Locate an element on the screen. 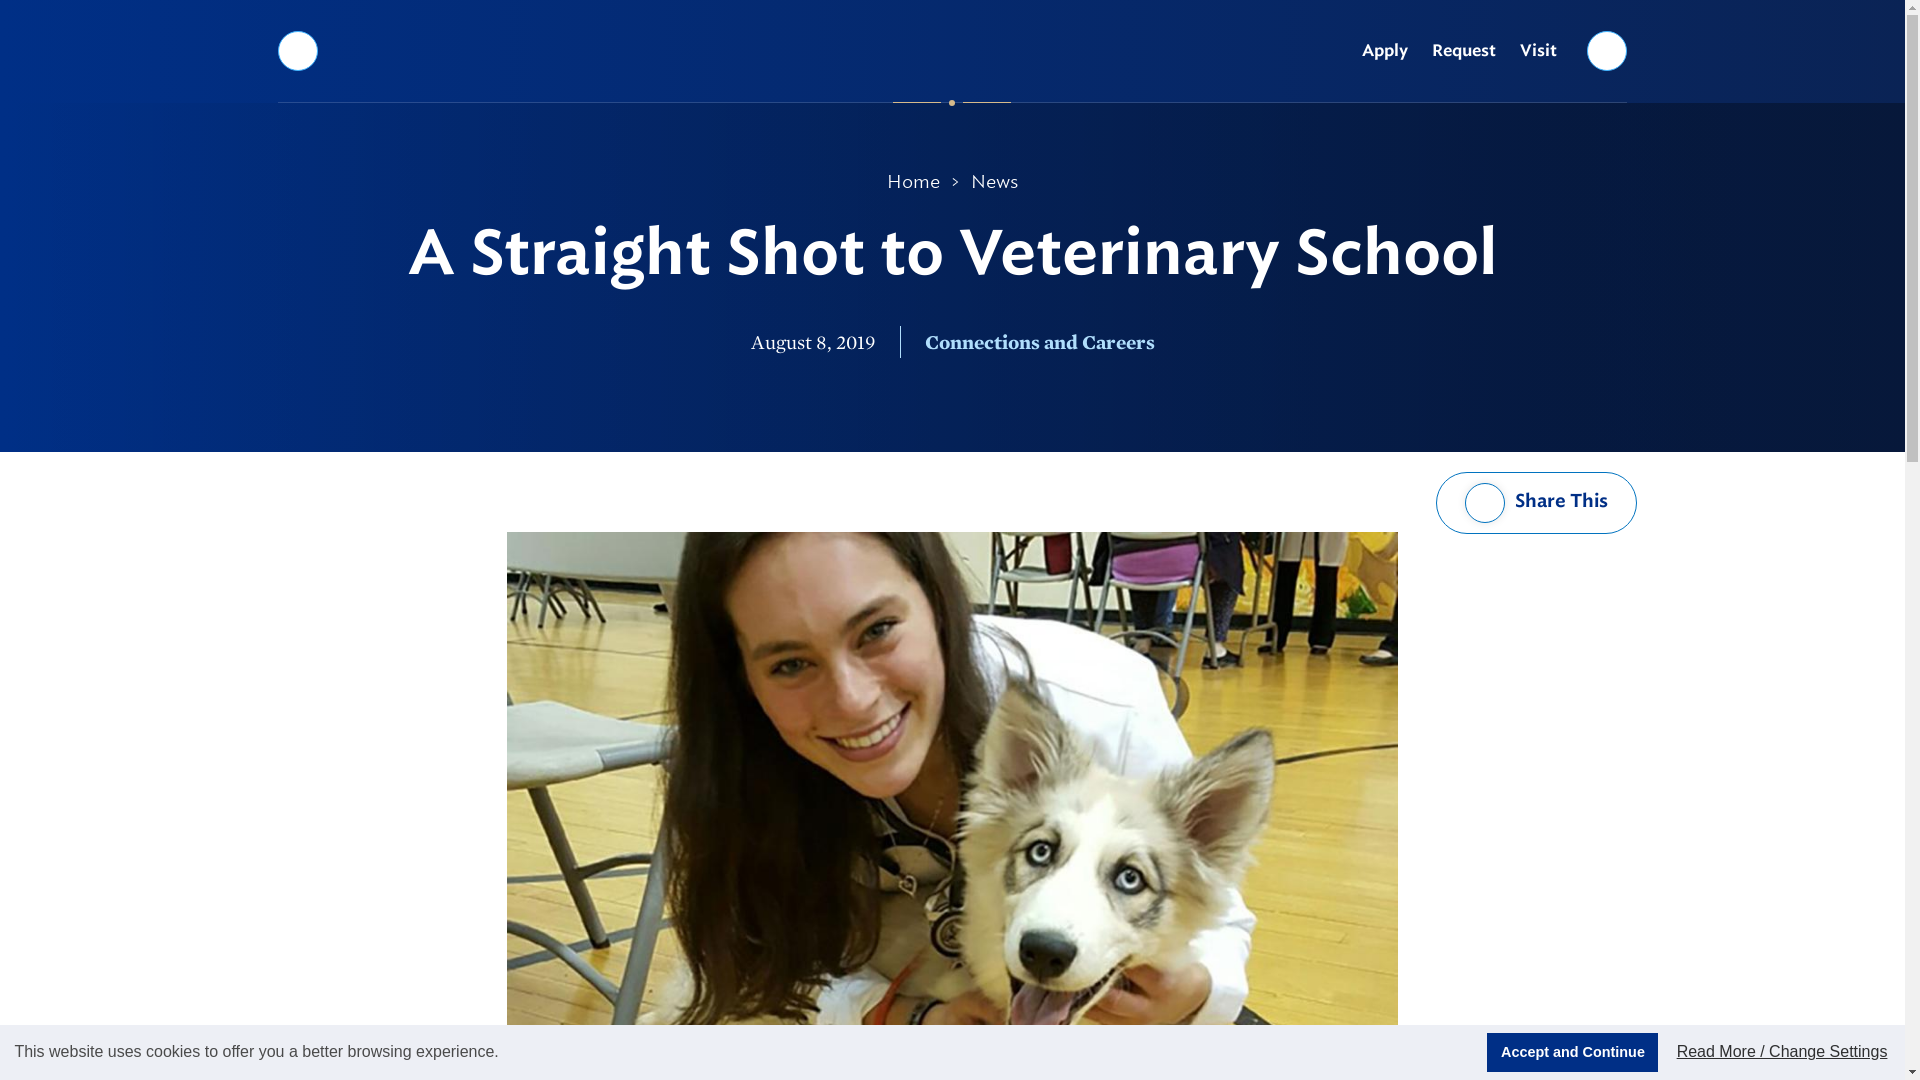 This screenshot has width=1920, height=1080. Accept and Continue is located at coordinates (1572, 1052).